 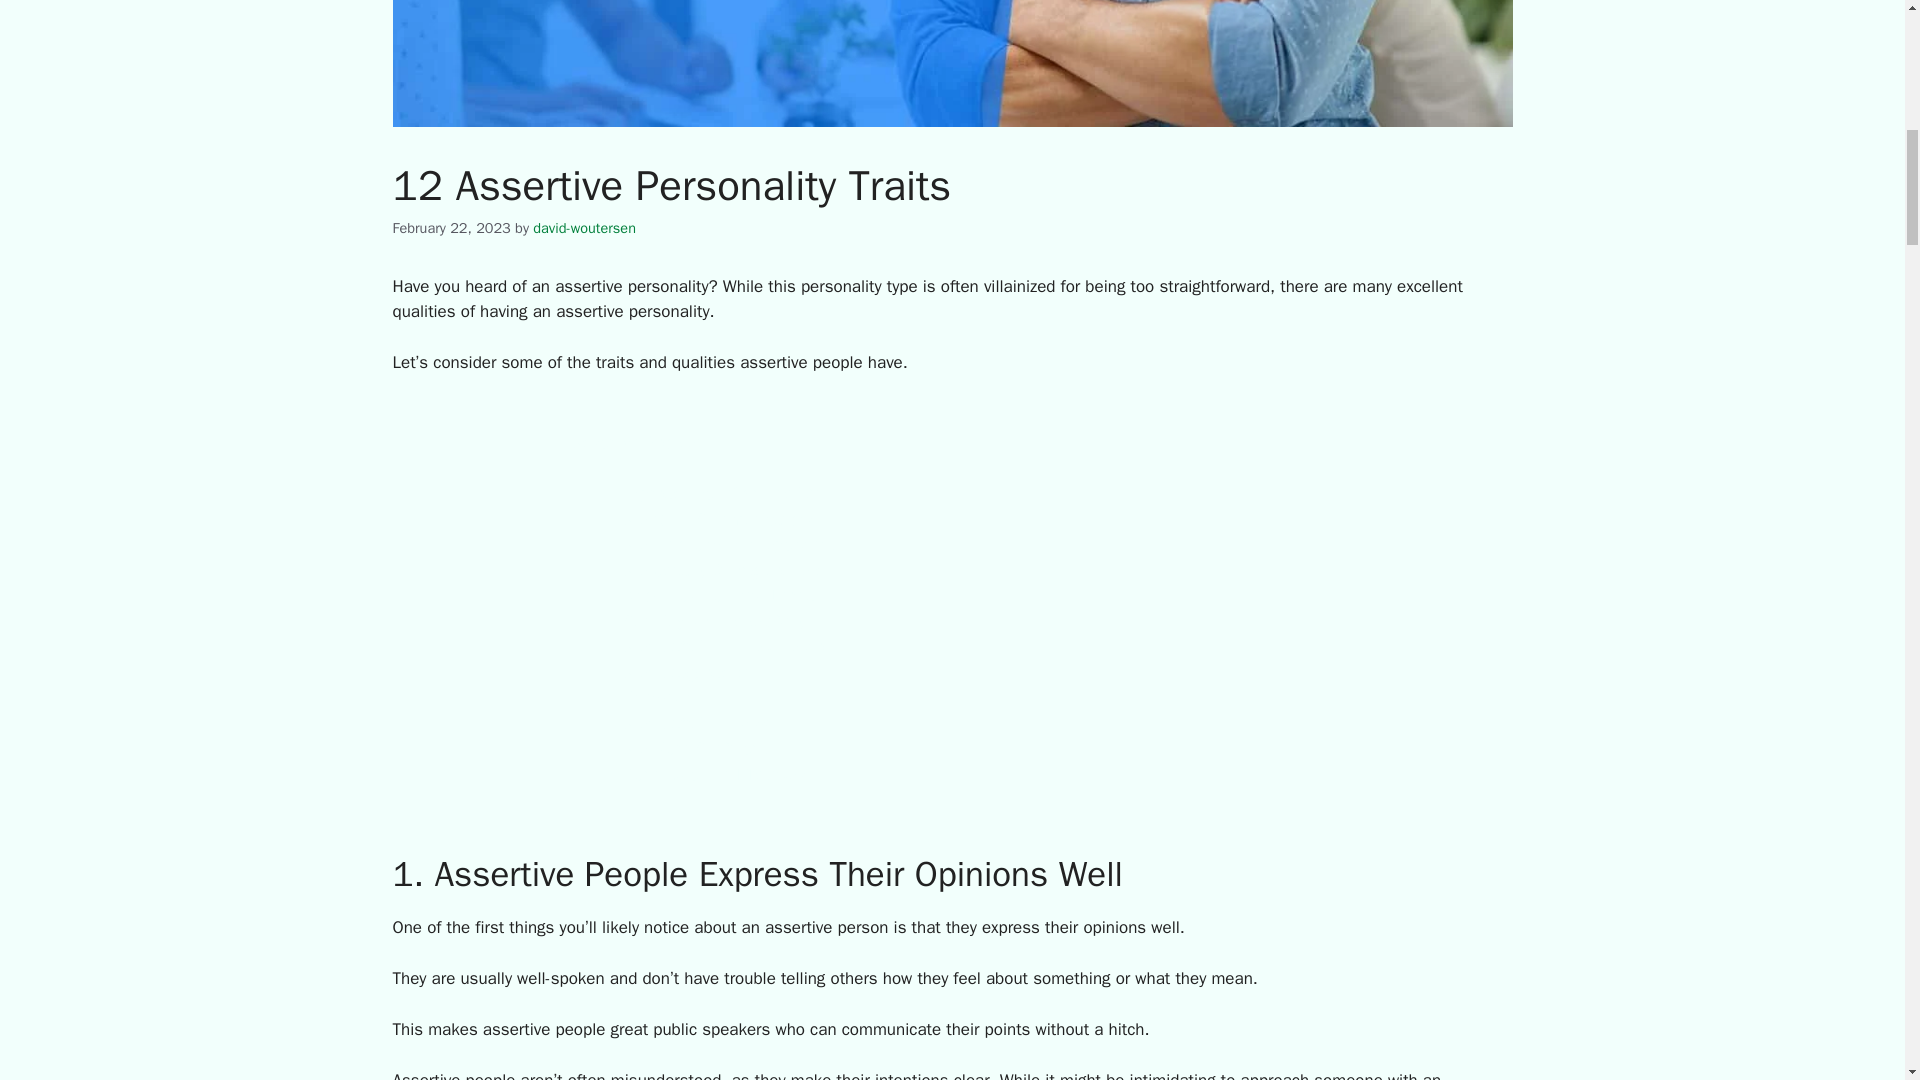 What do you see at coordinates (714, 621) in the screenshot?
I see `Can Say No Respectfully` at bounding box center [714, 621].